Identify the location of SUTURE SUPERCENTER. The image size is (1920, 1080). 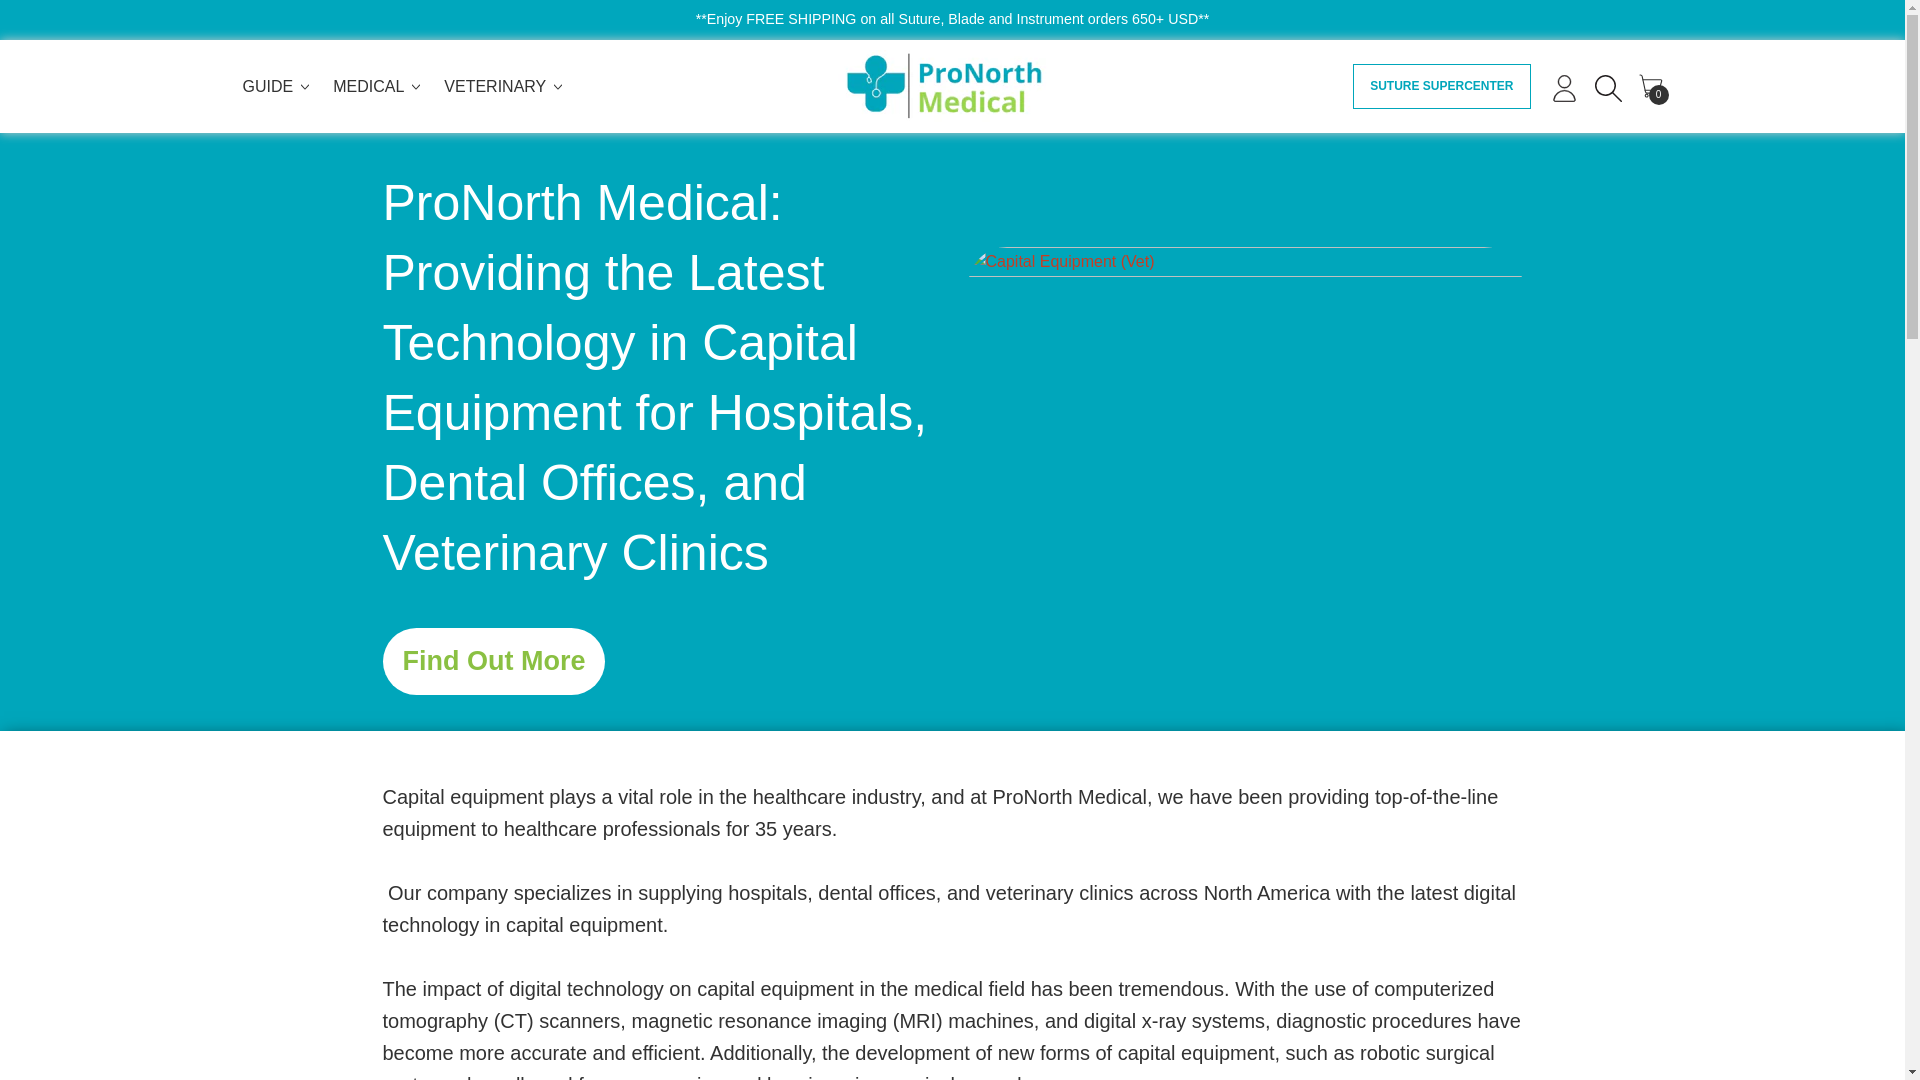
(1442, 86).